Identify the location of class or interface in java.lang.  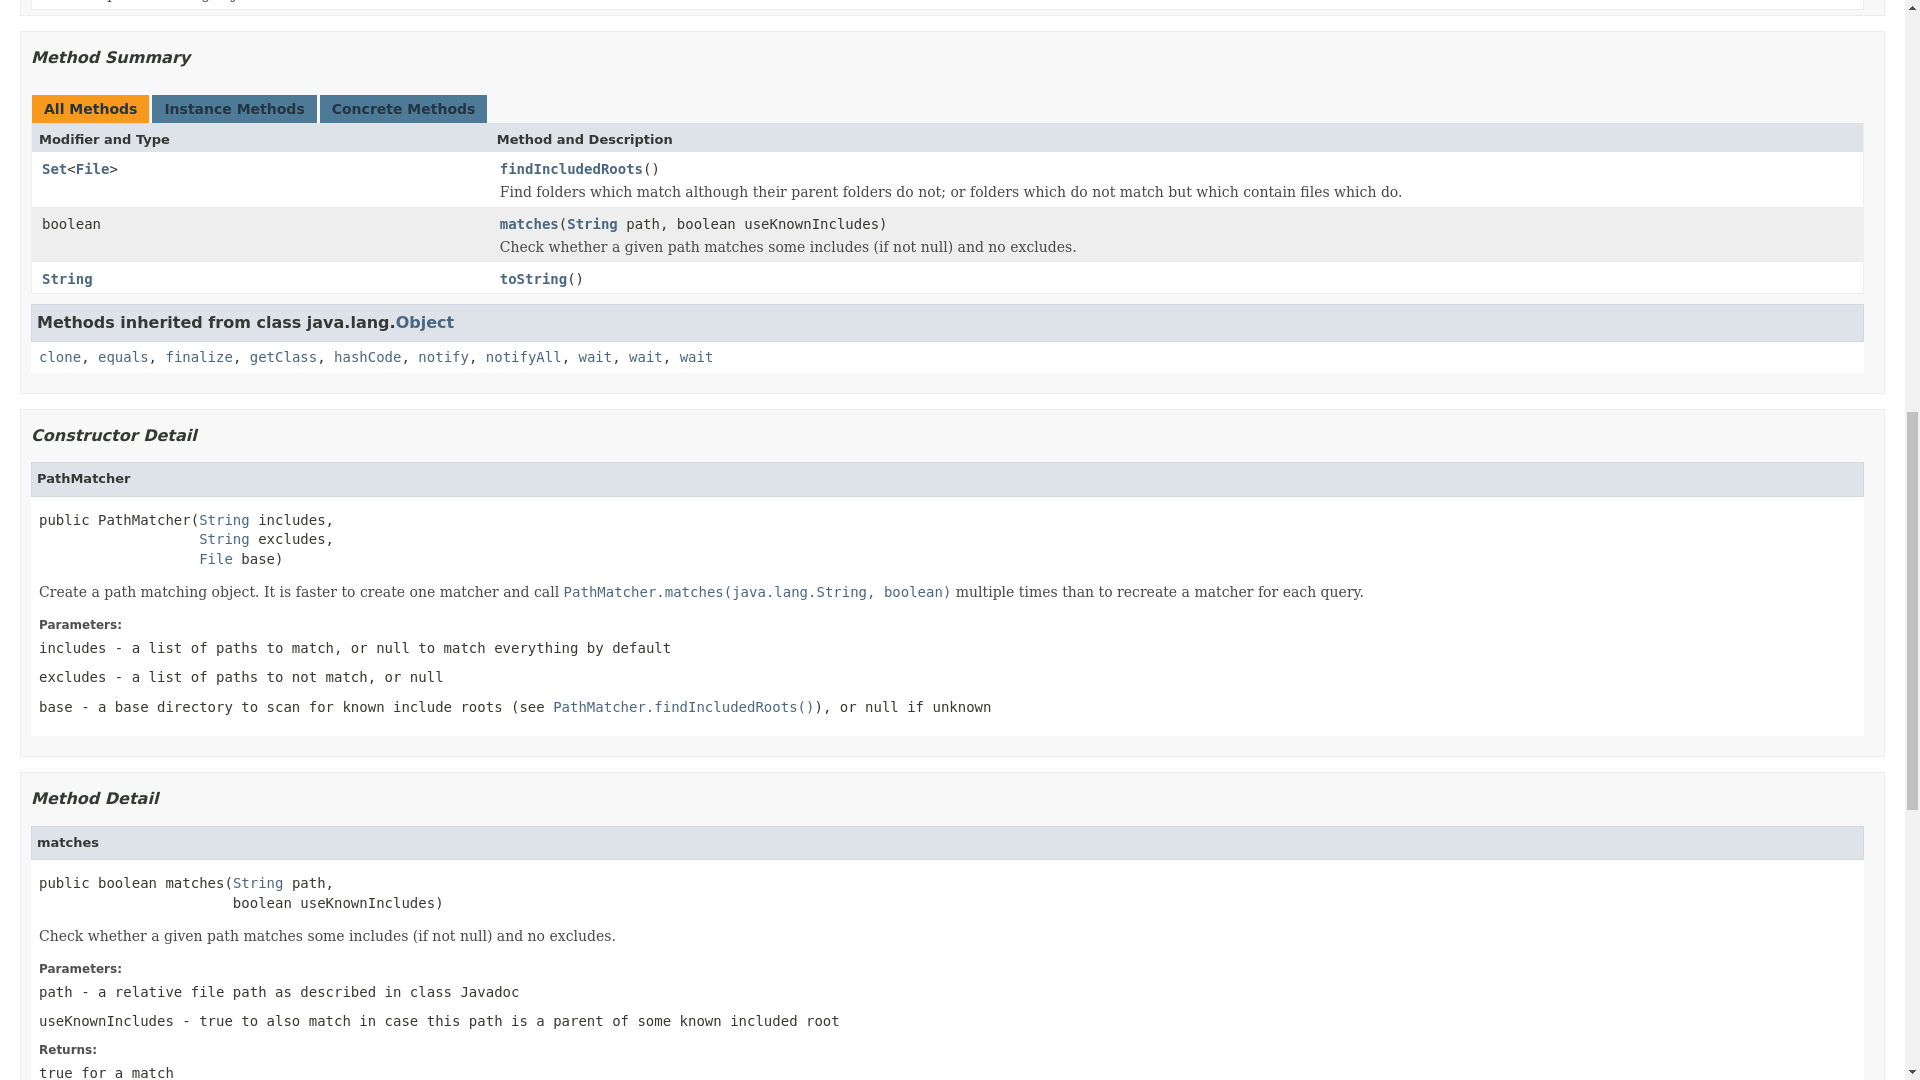
(592, 226).